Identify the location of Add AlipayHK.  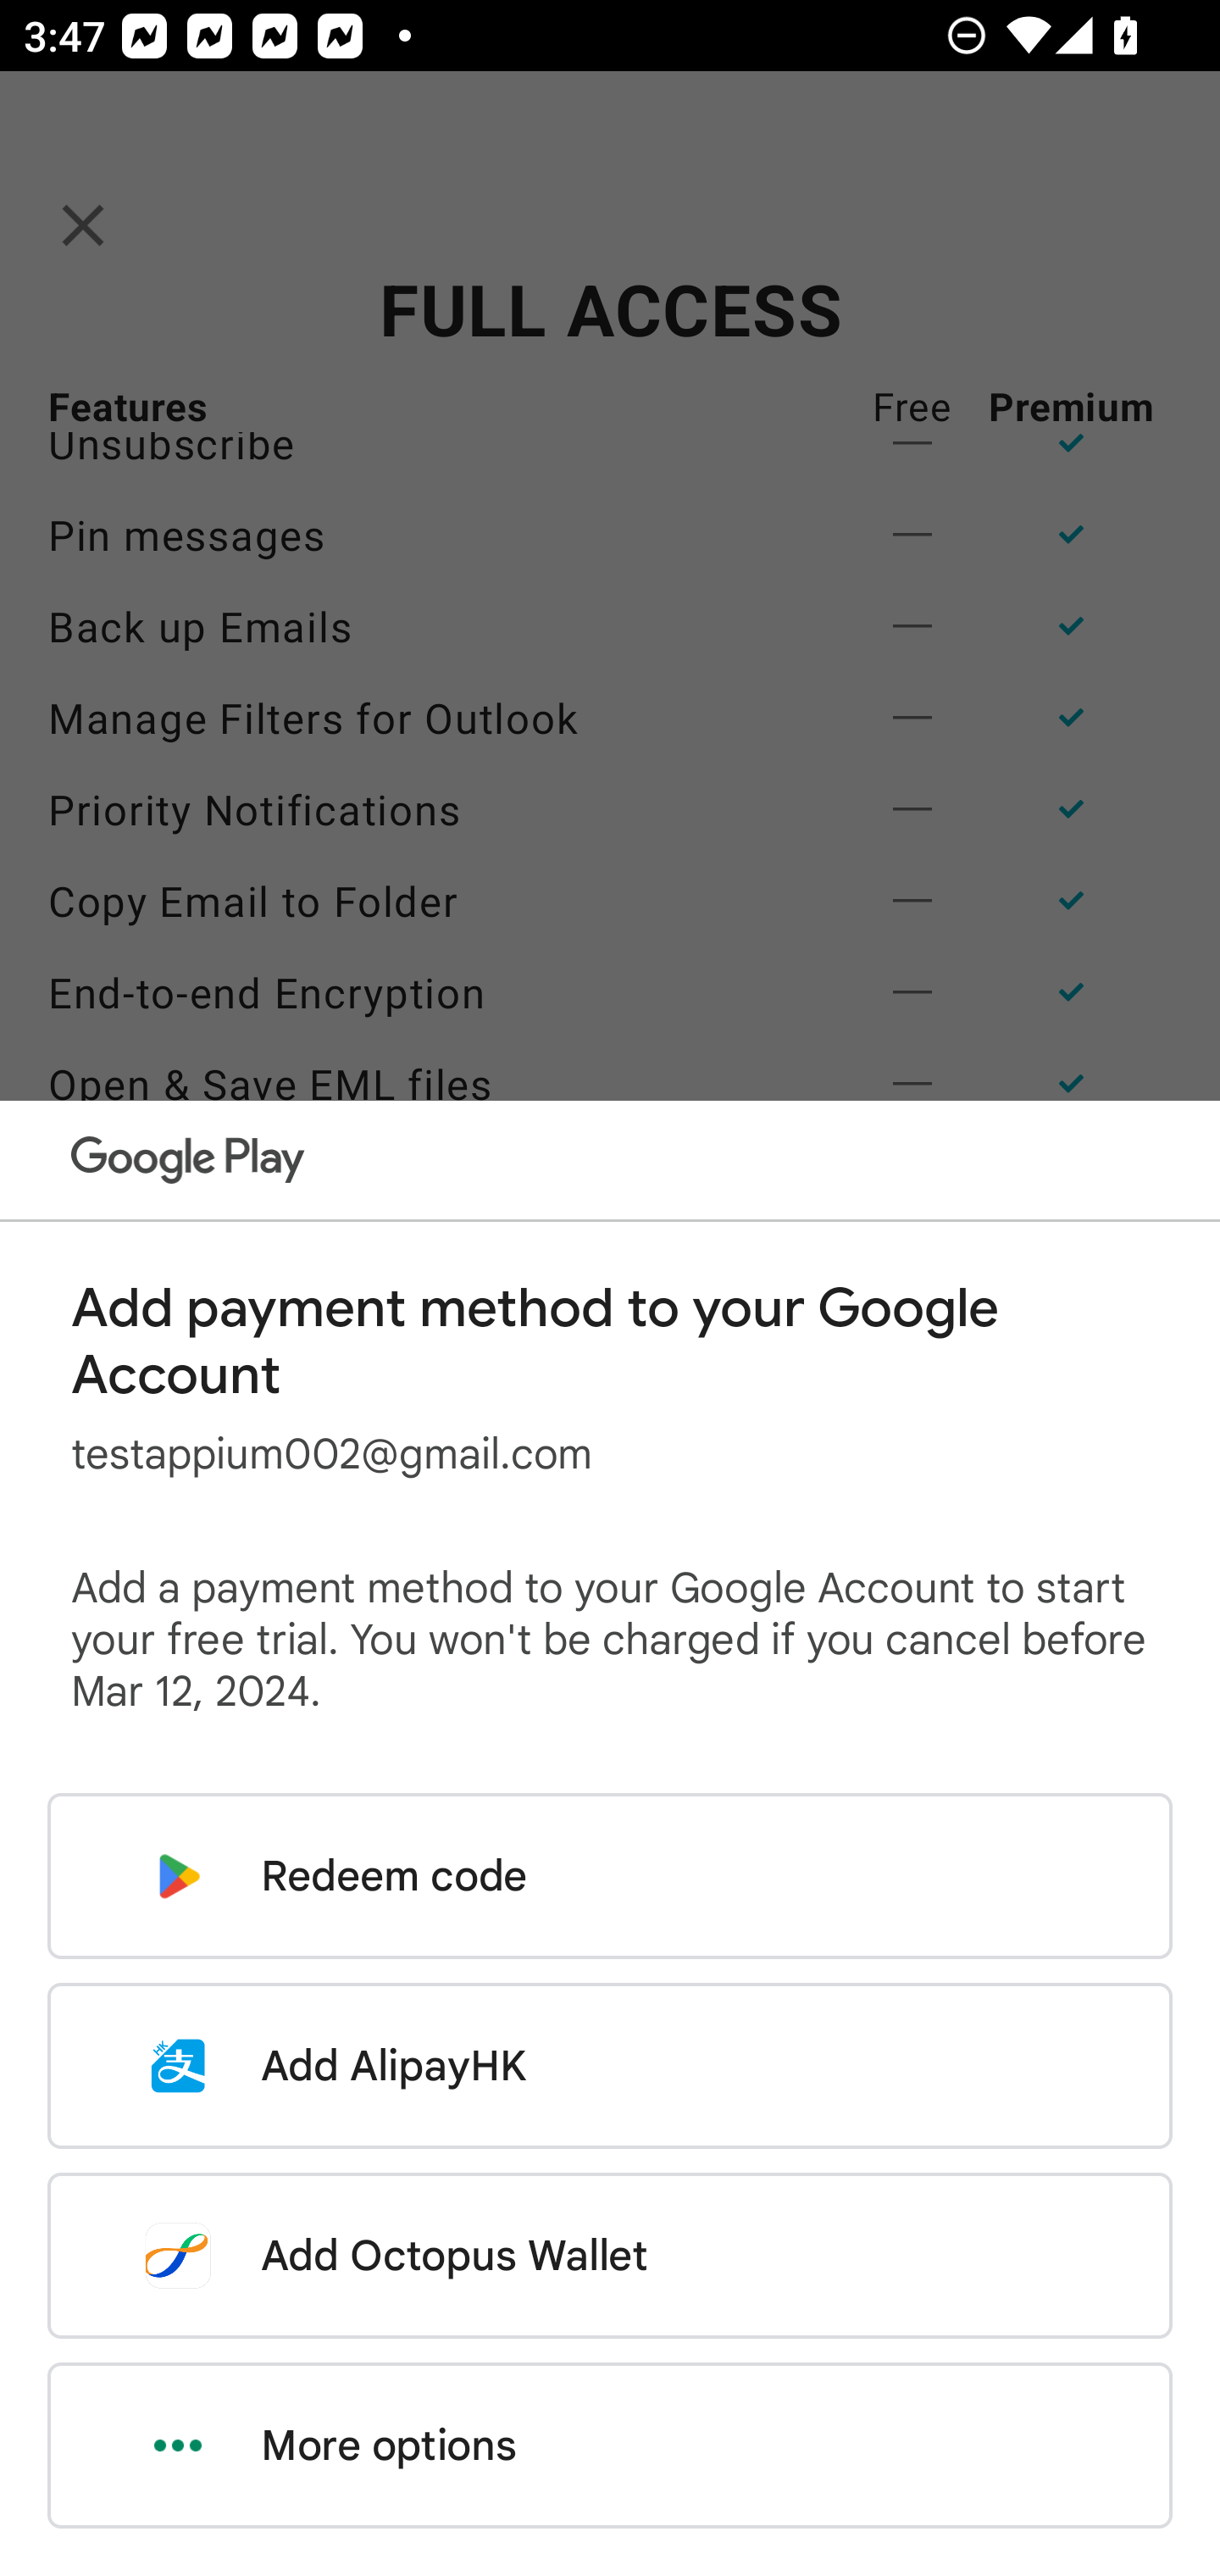
(610, 2066).